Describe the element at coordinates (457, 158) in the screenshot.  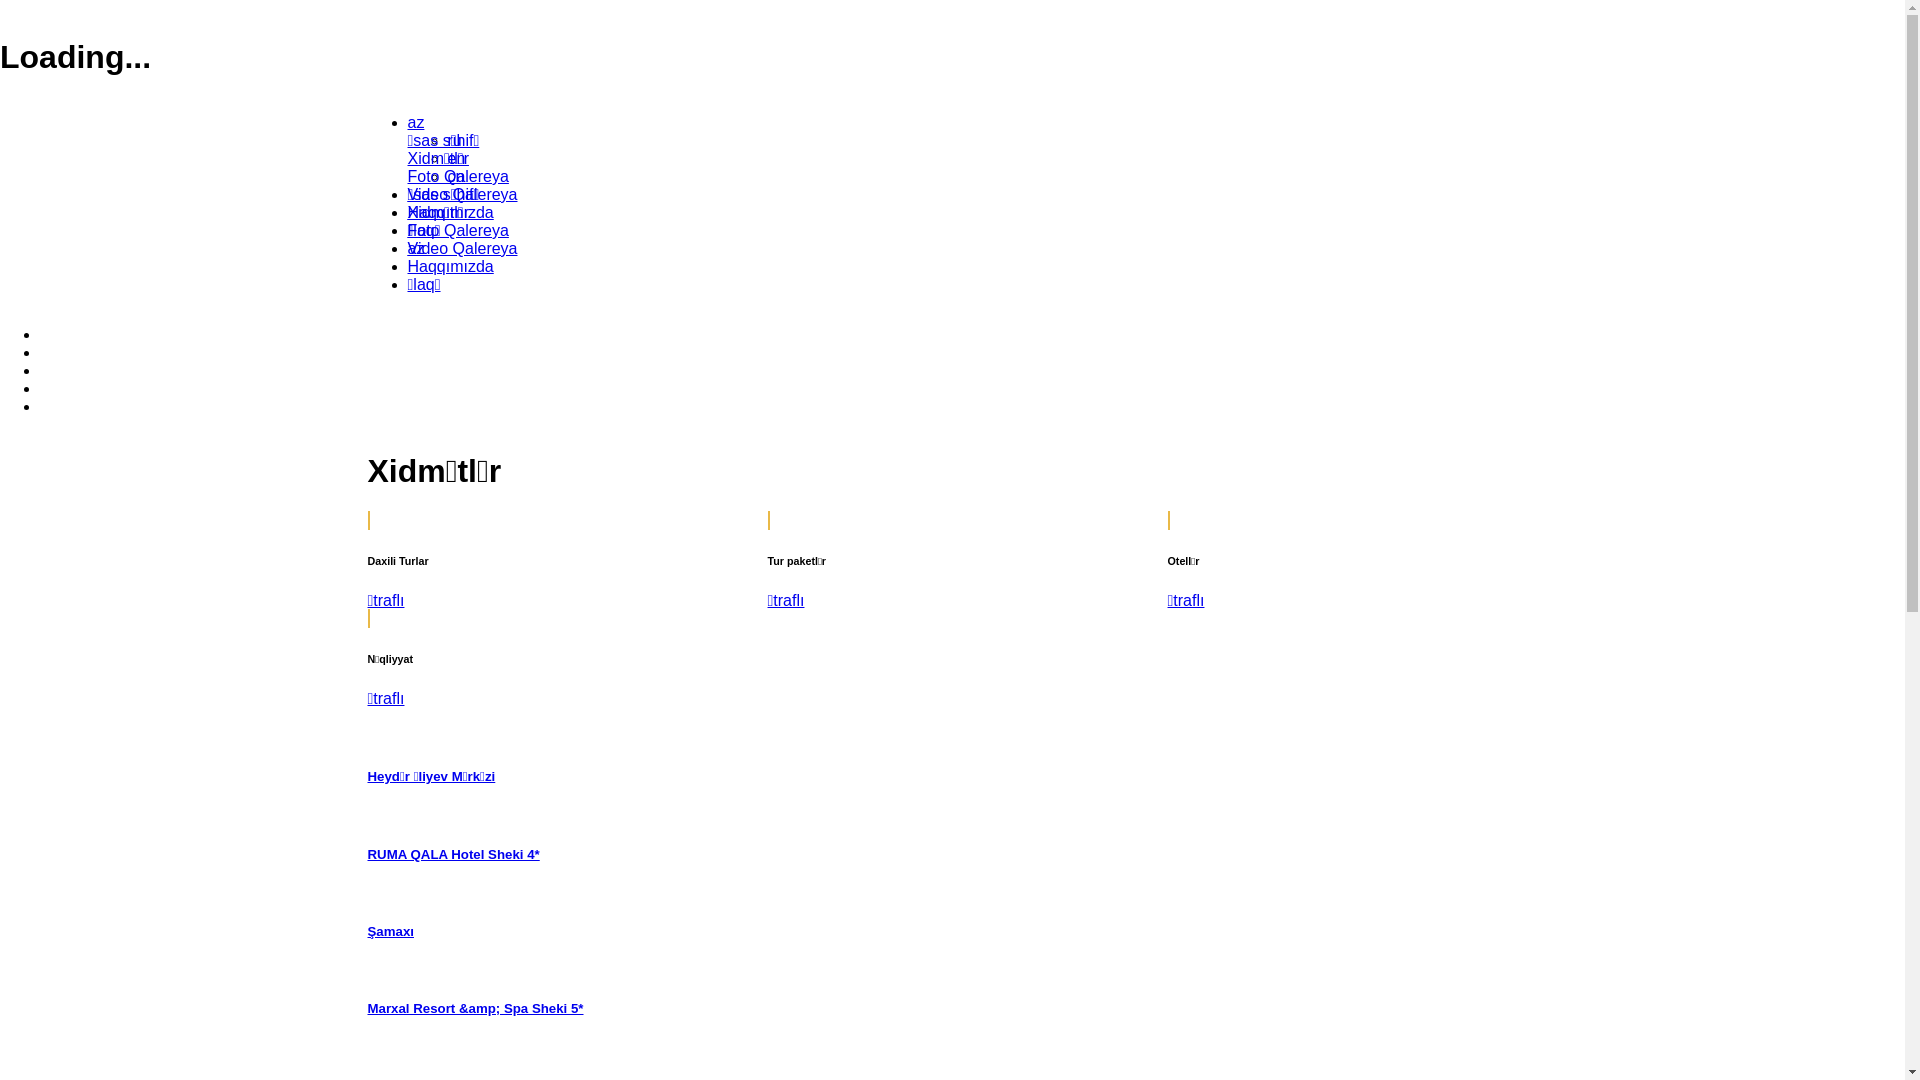
I see `en` at that location.